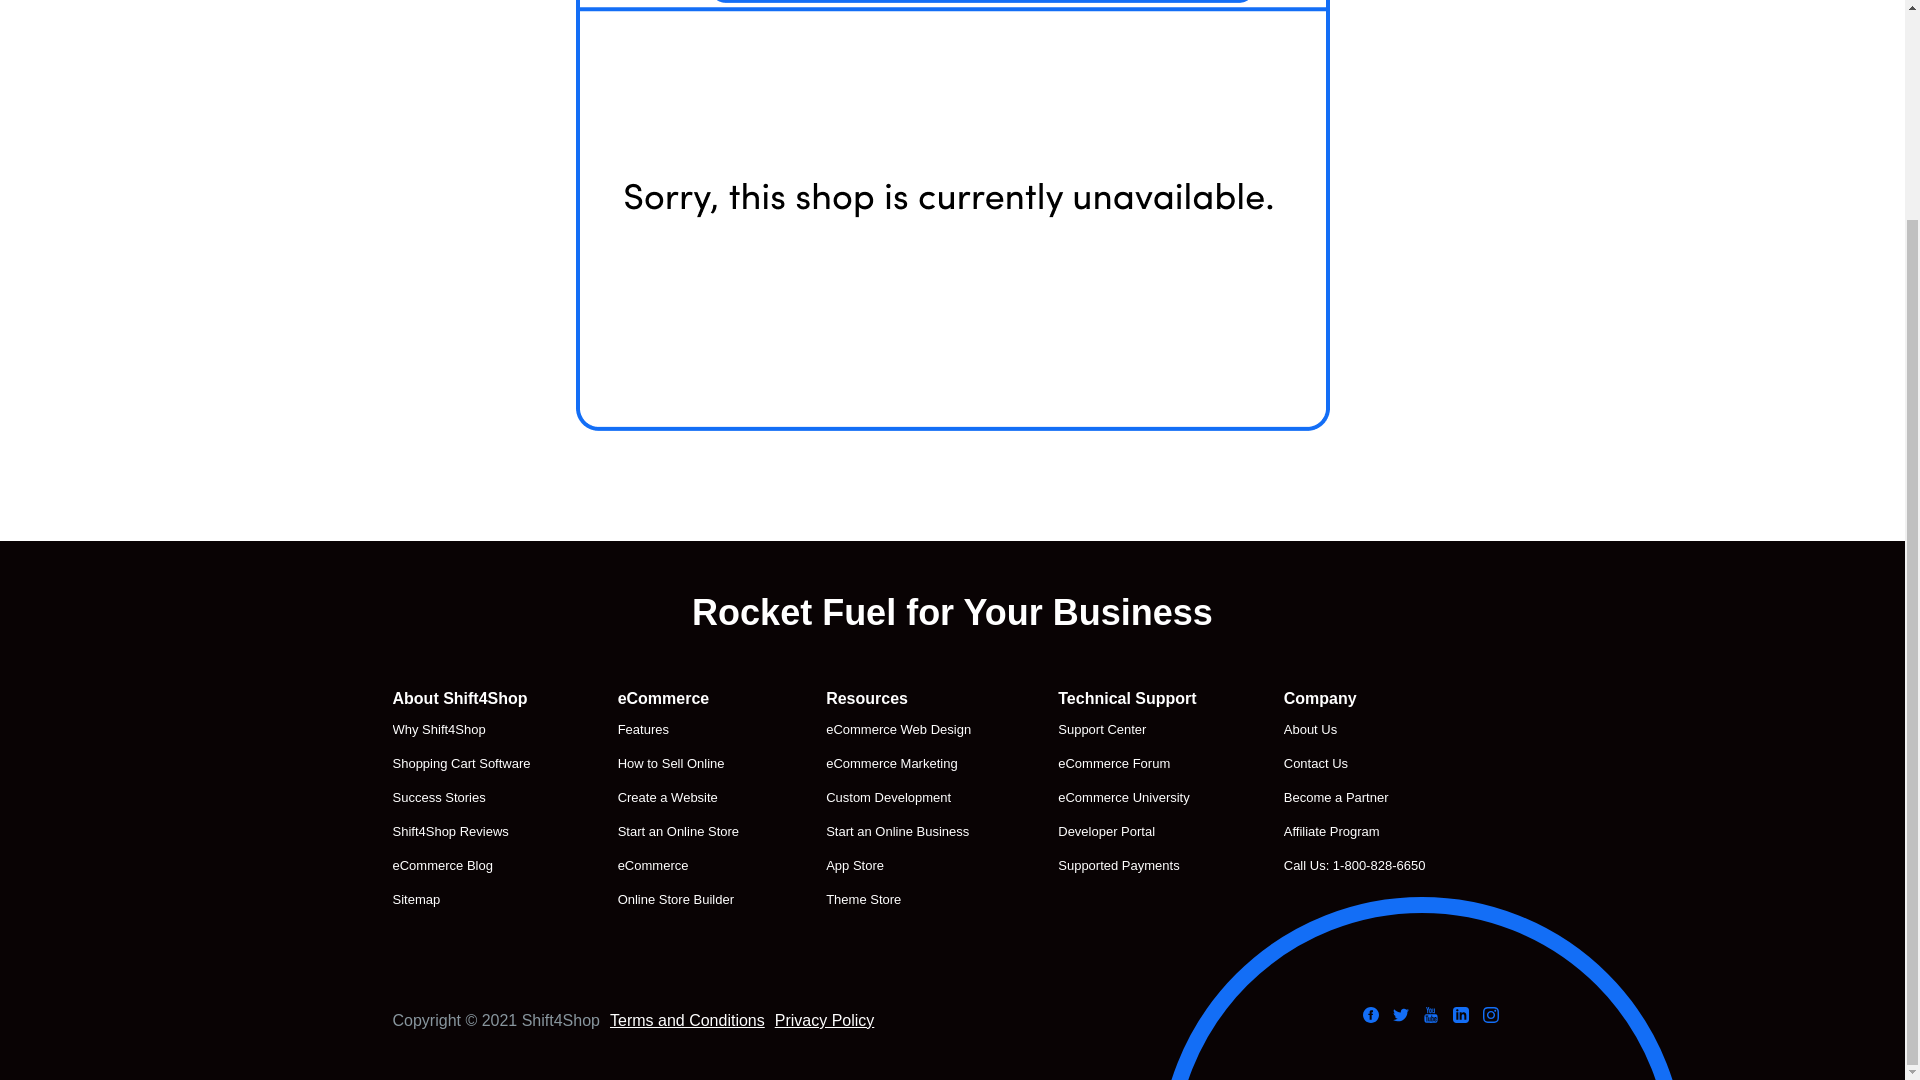 The image size is (1920, 1080). What do you see at coordinates (1126, 730) in the screenshot?
I see `Support Center` at bounding box center [1126, 730].